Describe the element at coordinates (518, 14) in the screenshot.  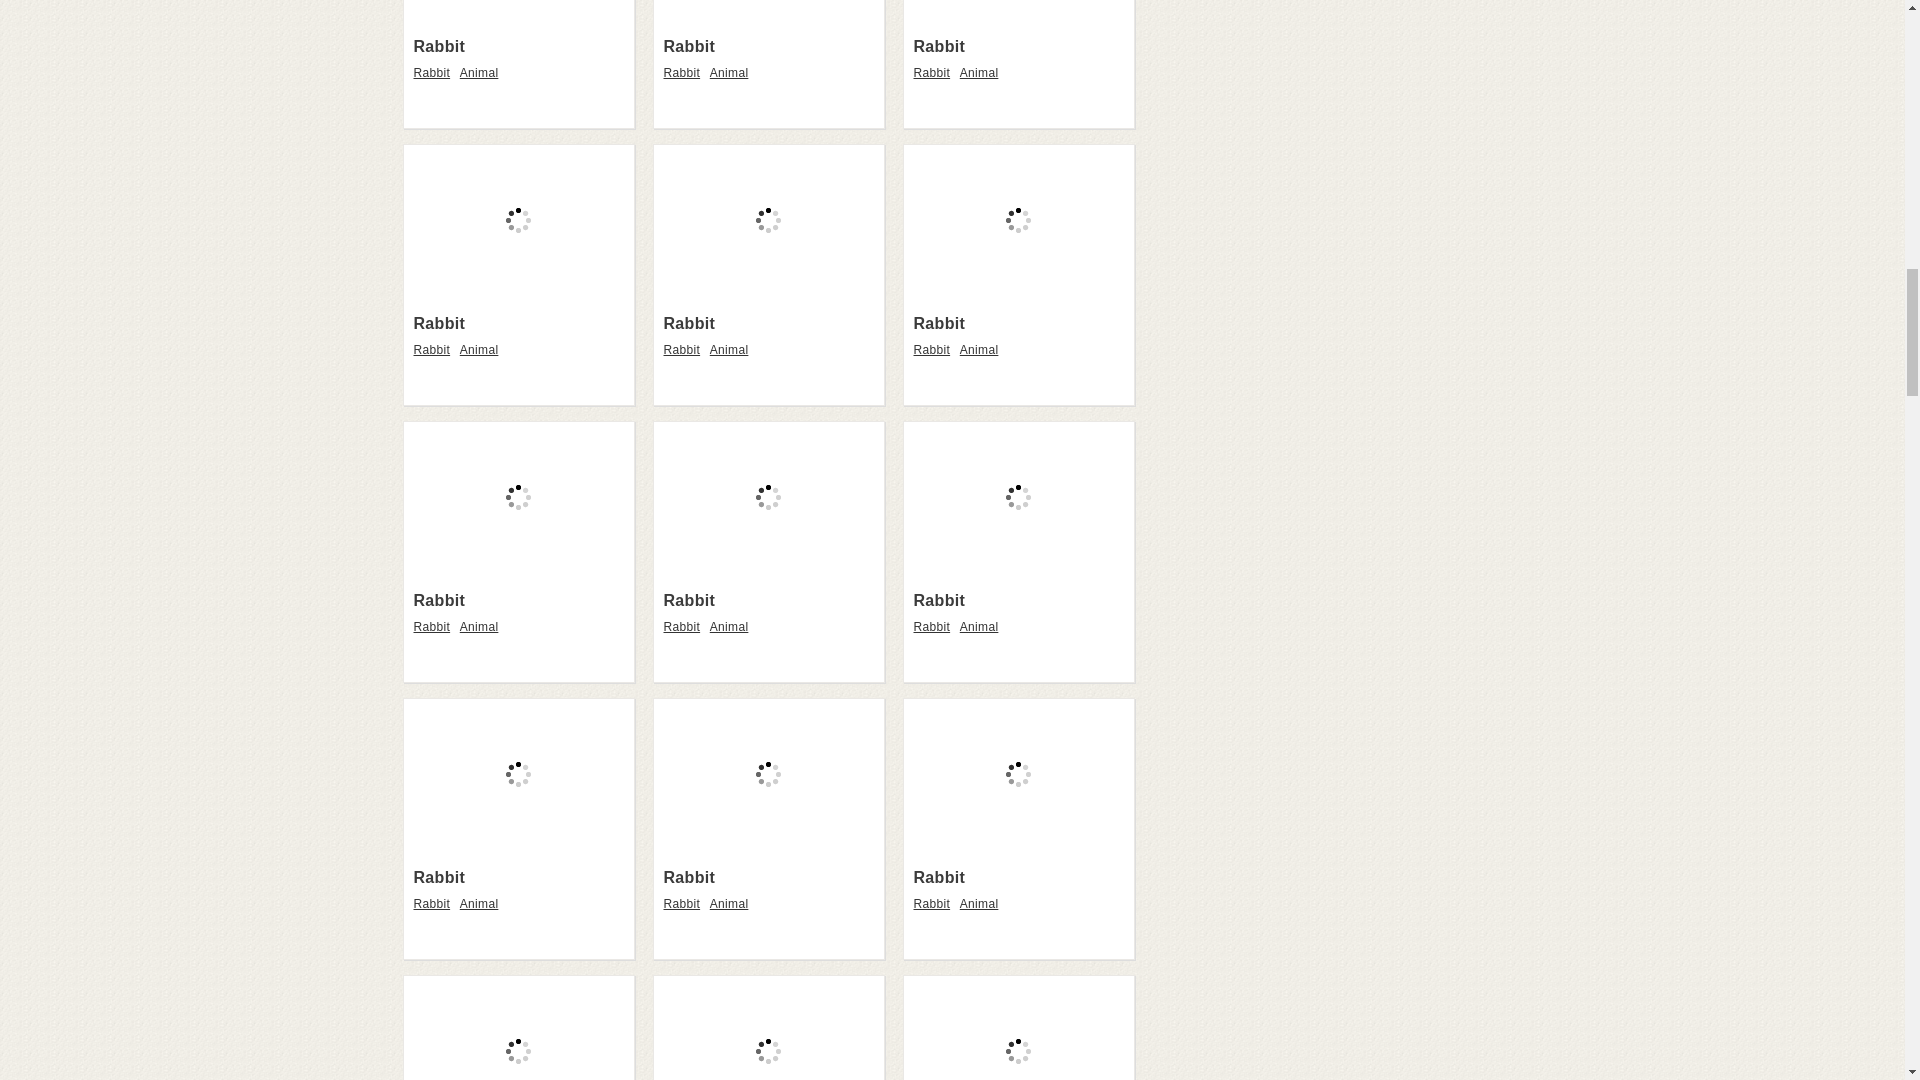
I see `Rabbit` at that location.